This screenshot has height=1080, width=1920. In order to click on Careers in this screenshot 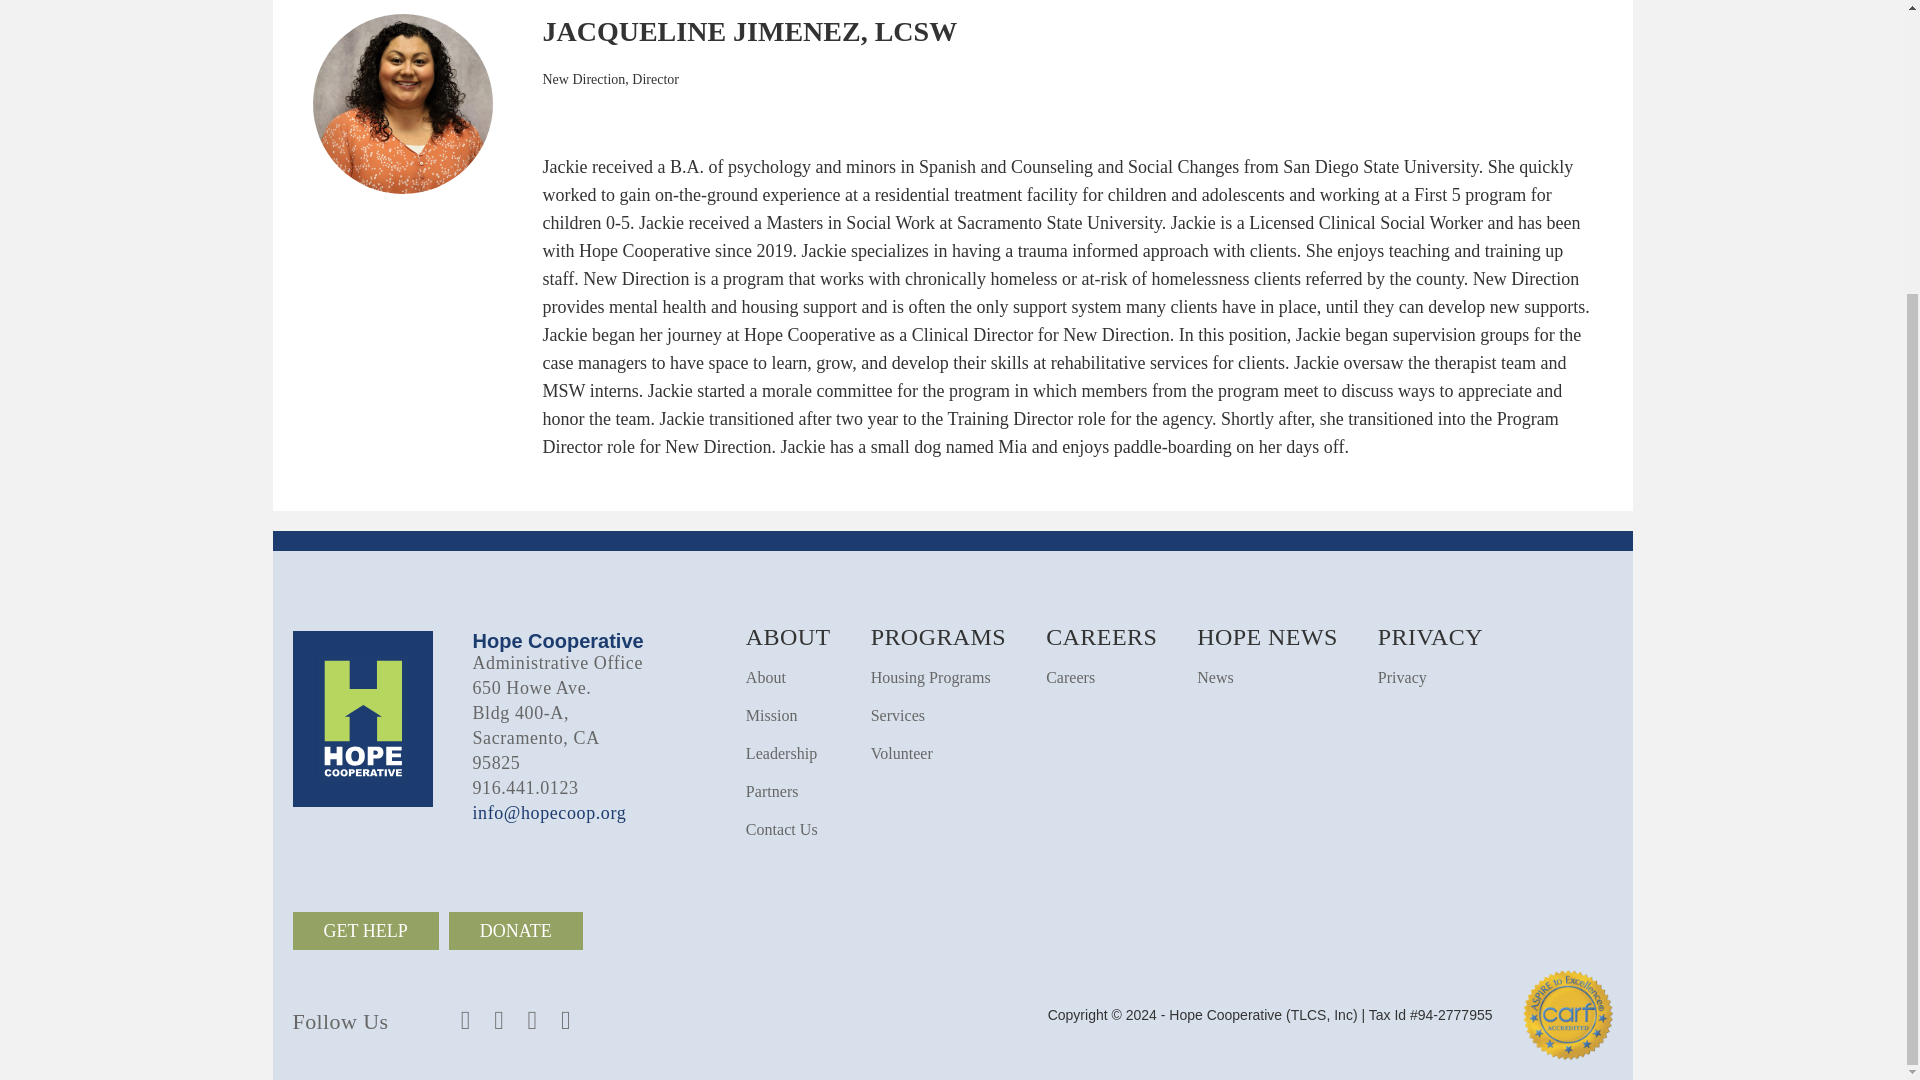, I will do `click(1070, 676)`.